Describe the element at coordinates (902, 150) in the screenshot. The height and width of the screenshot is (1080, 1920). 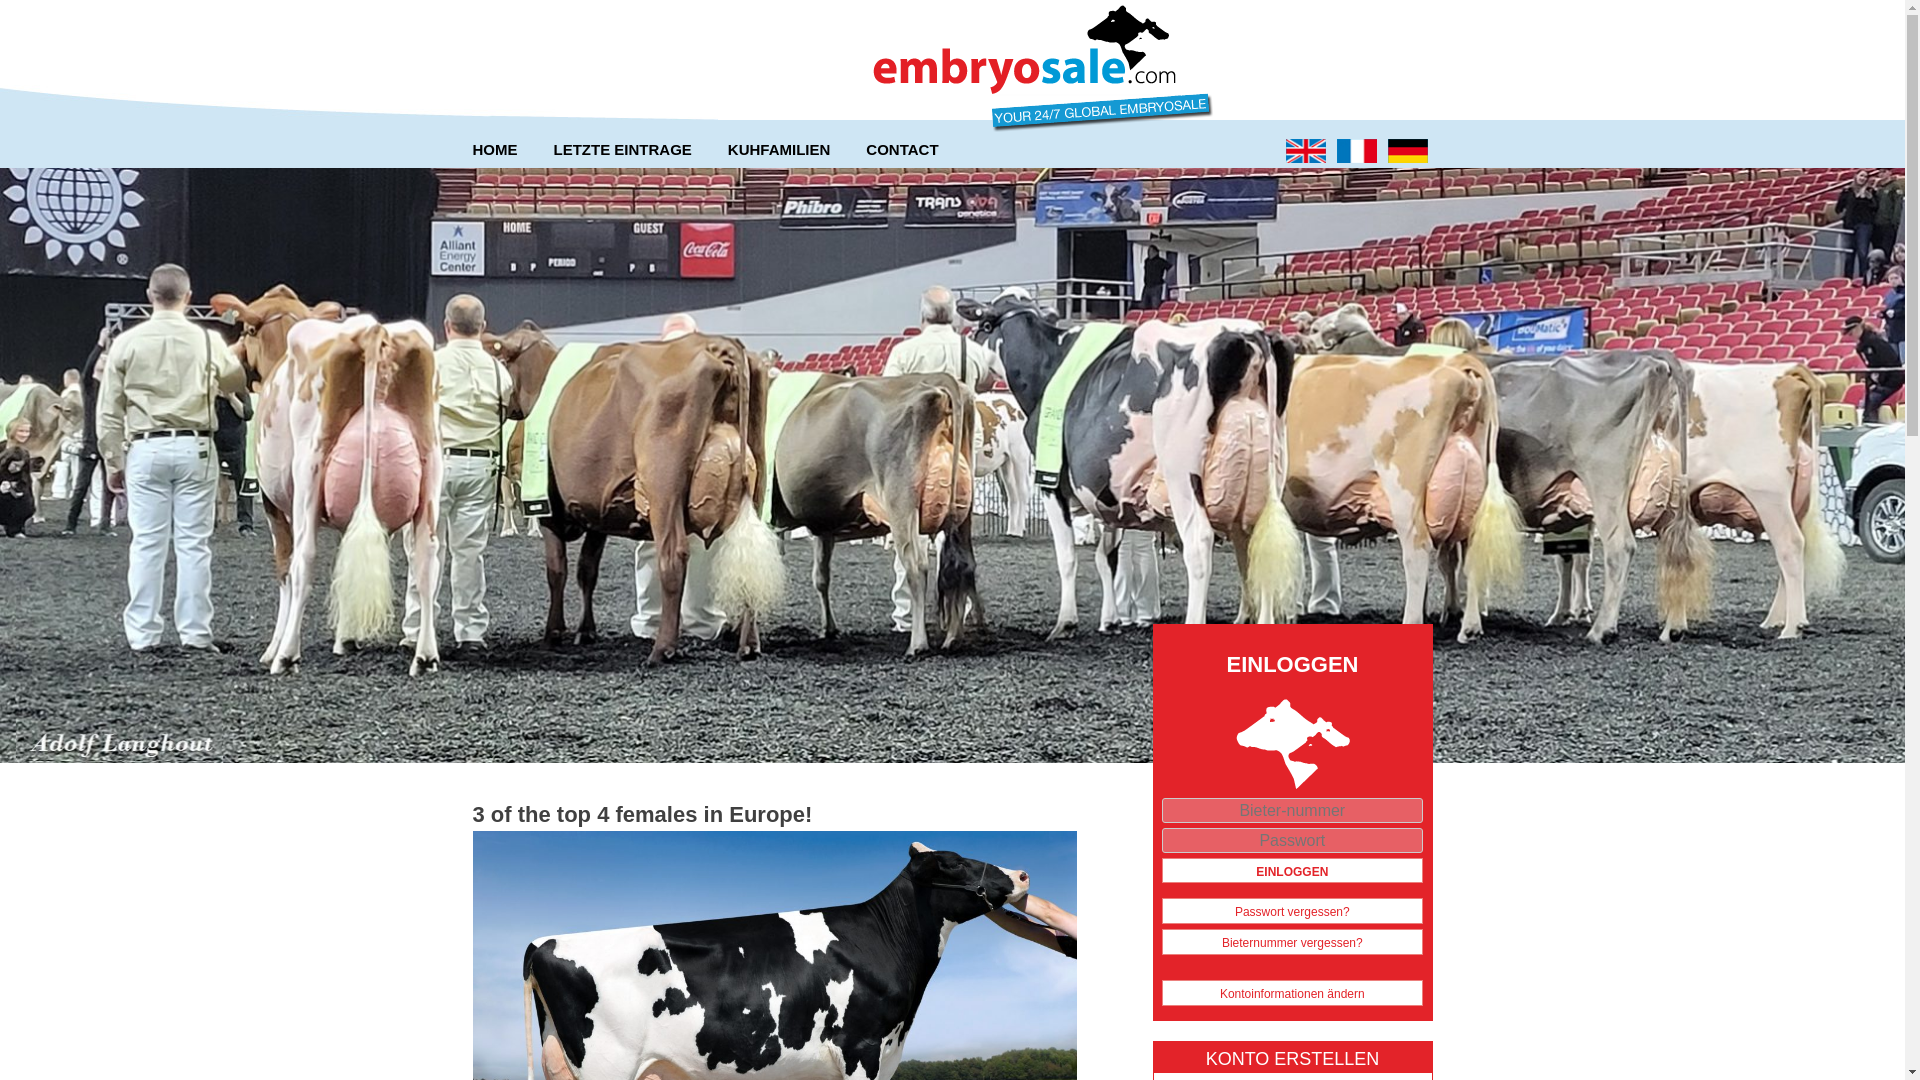
I see `CONTACT` at that location.